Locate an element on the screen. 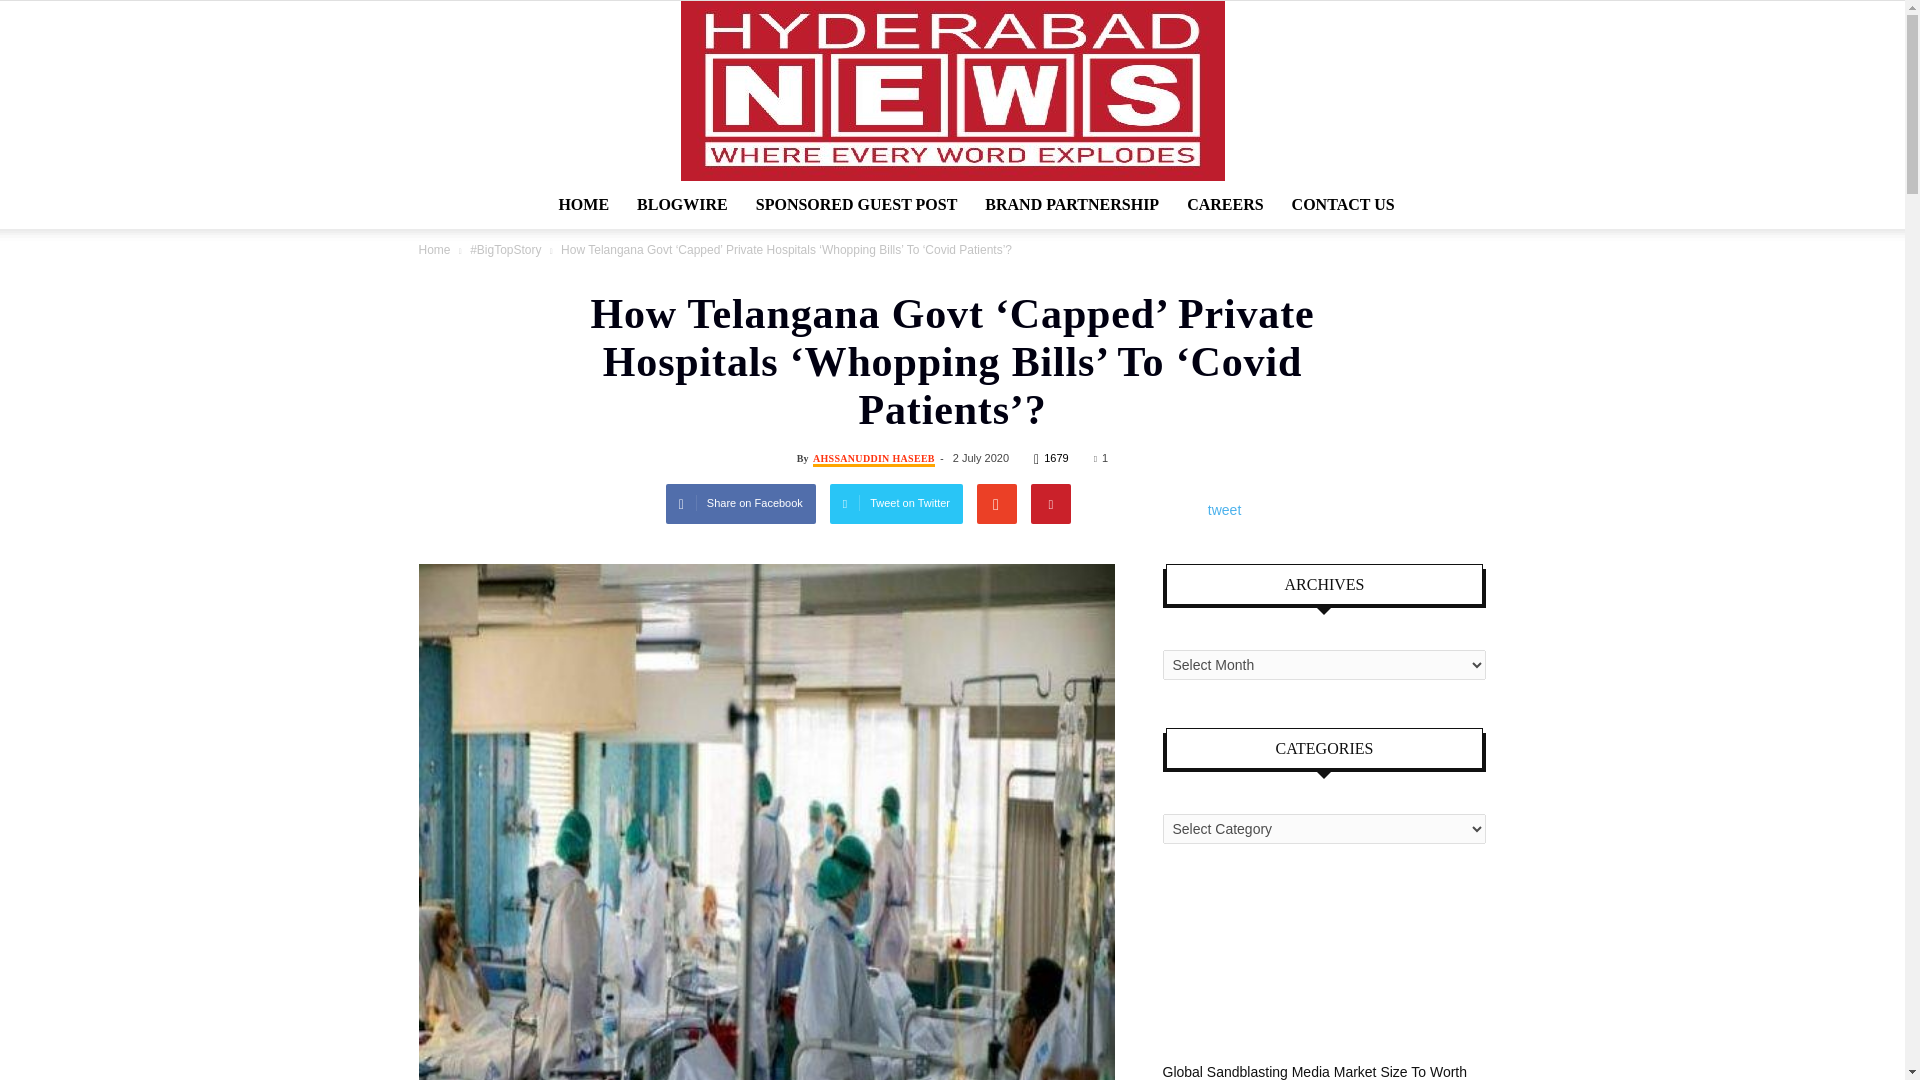 This screenshot has width=1920, height=1080. Share on Facebook is located at coordinates (741, 503).